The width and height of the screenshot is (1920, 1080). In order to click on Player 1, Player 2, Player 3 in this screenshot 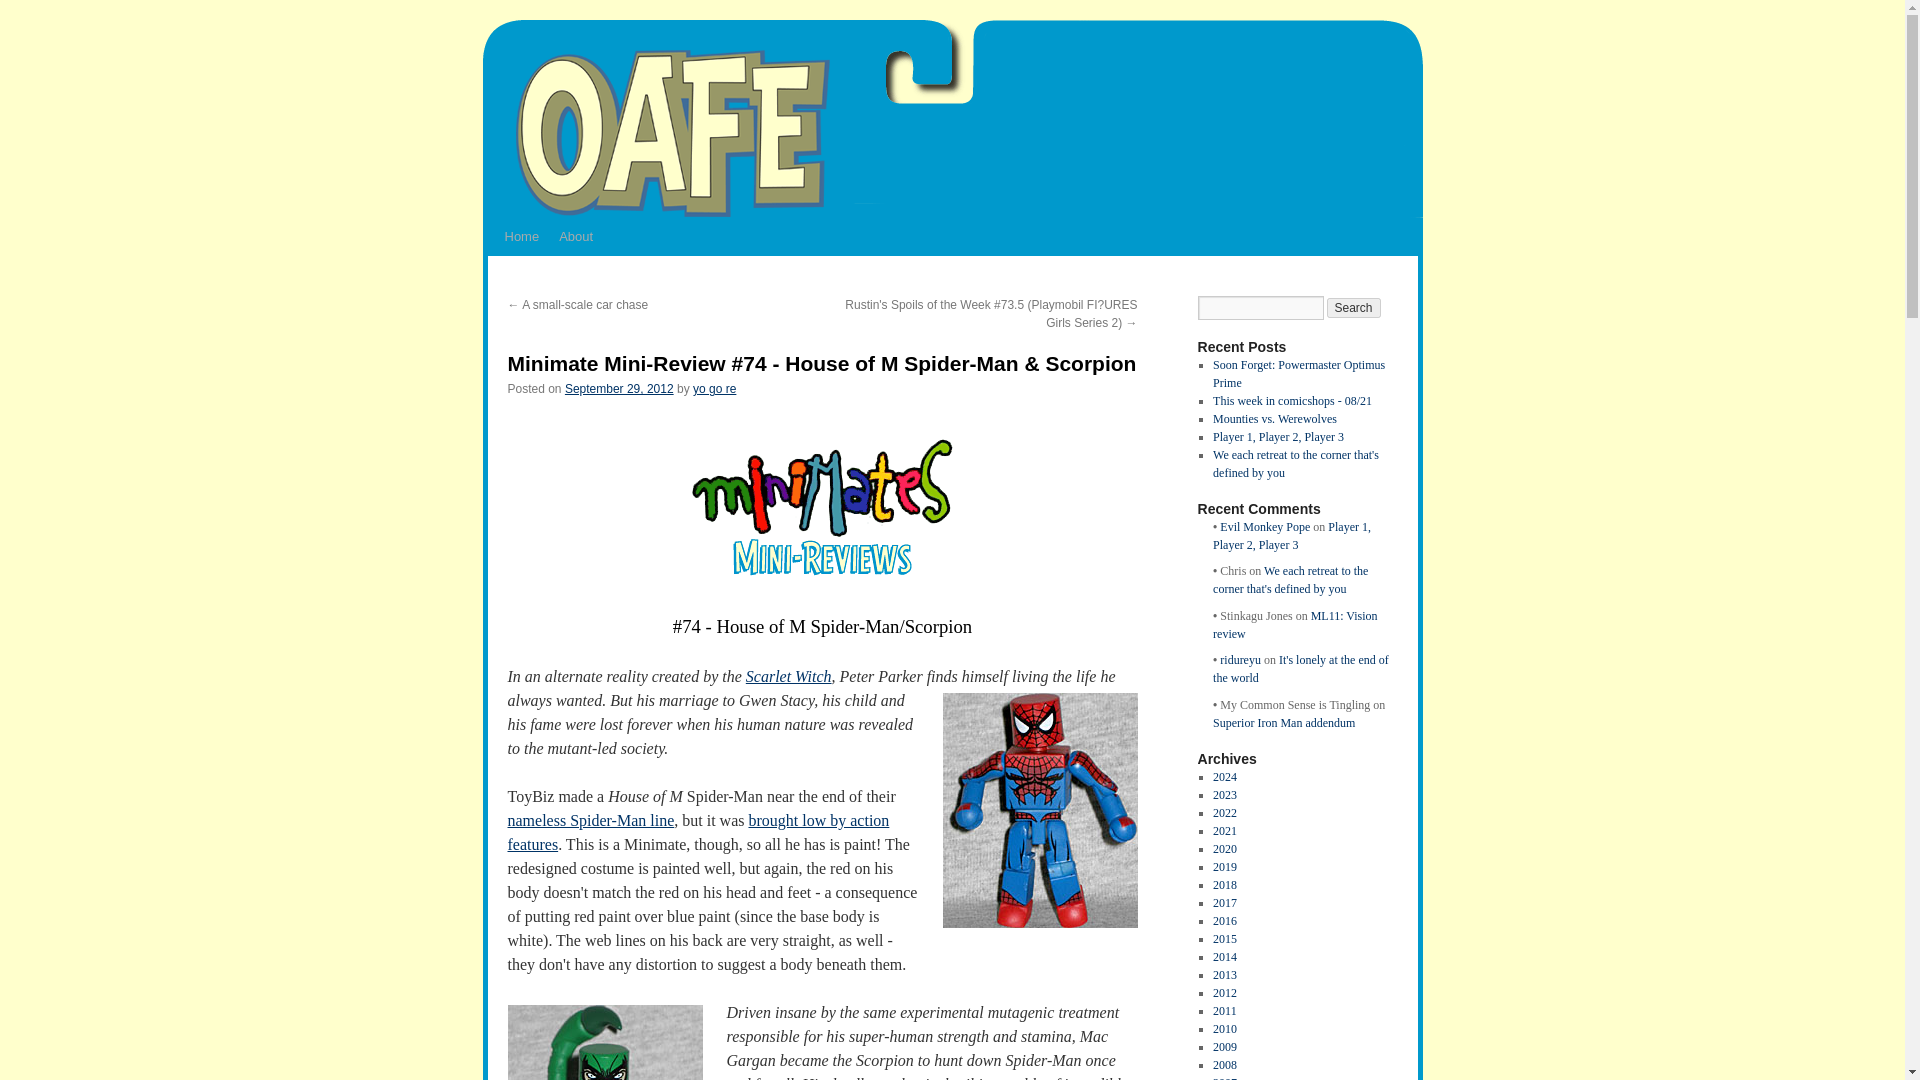, I will do `click(1292, 535)`.